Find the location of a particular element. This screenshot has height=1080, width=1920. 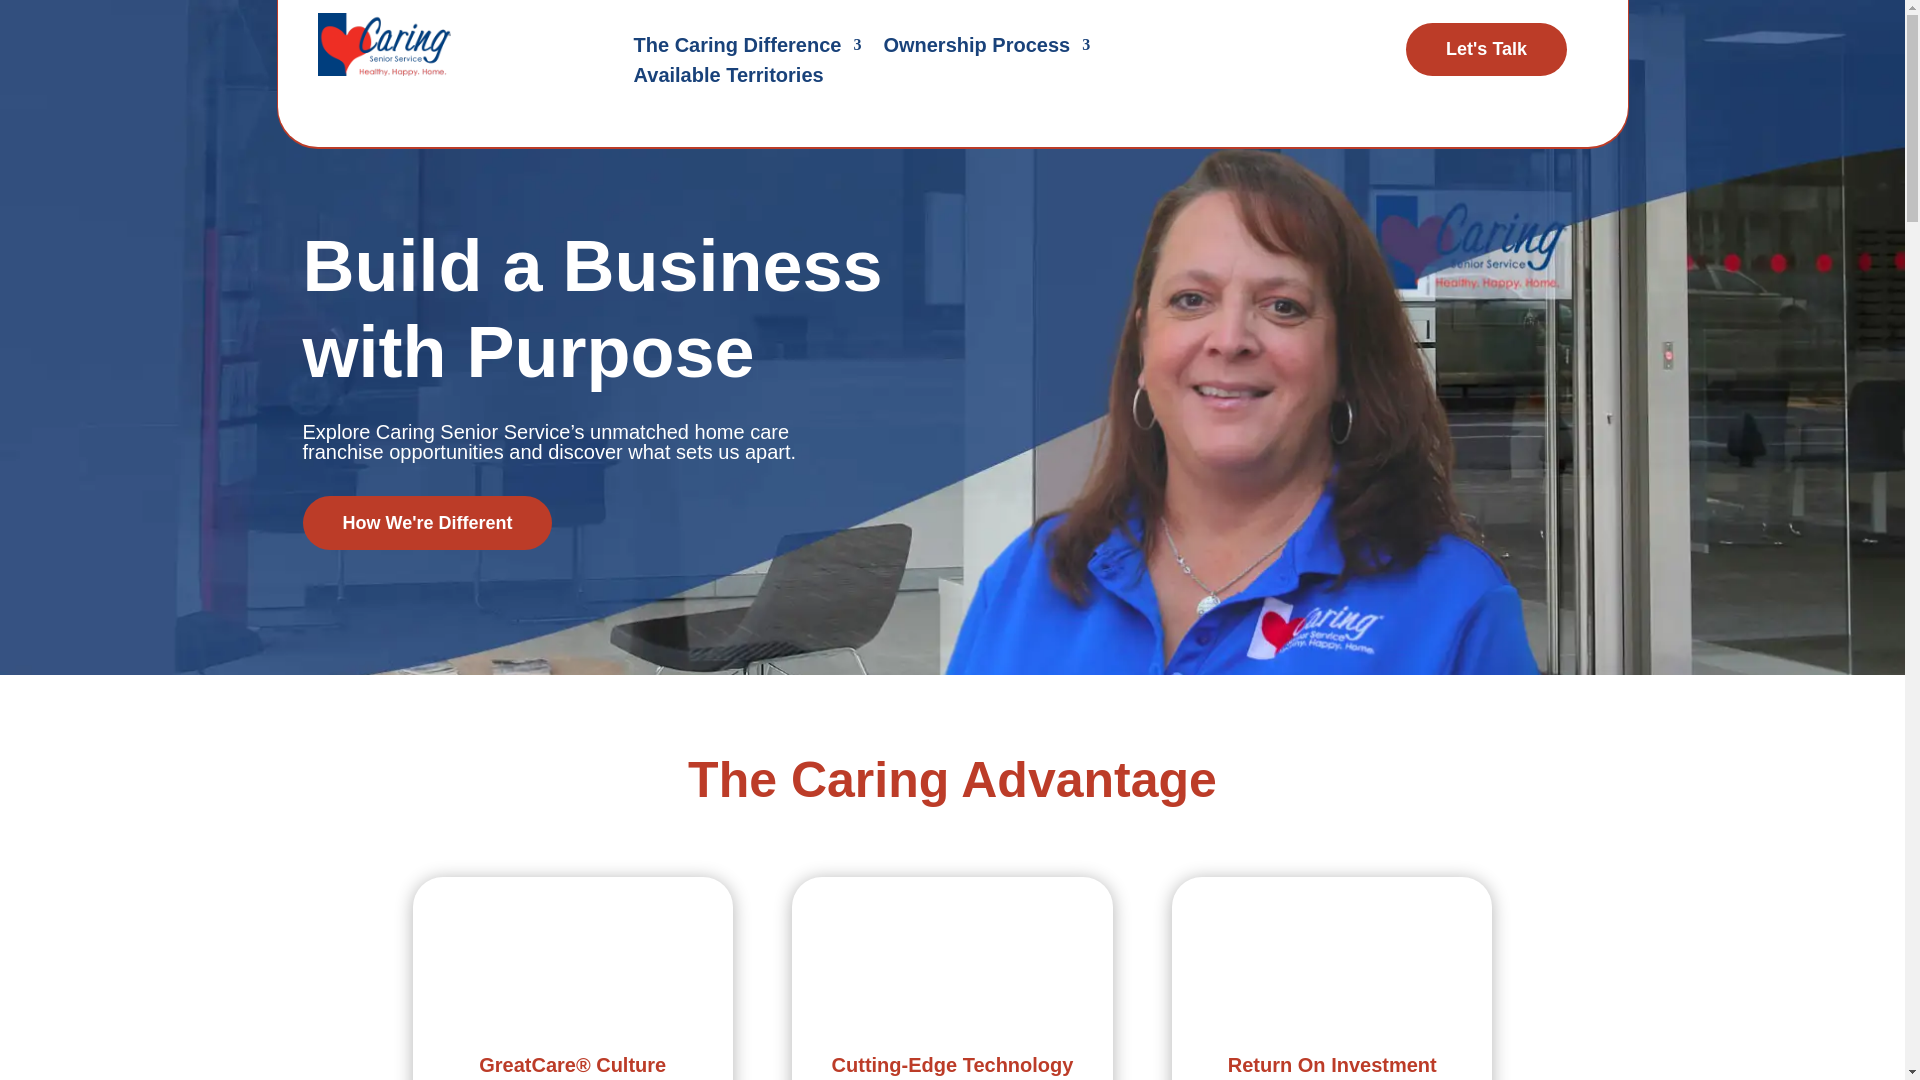

Available Territories is located at coordinates (728, 78).